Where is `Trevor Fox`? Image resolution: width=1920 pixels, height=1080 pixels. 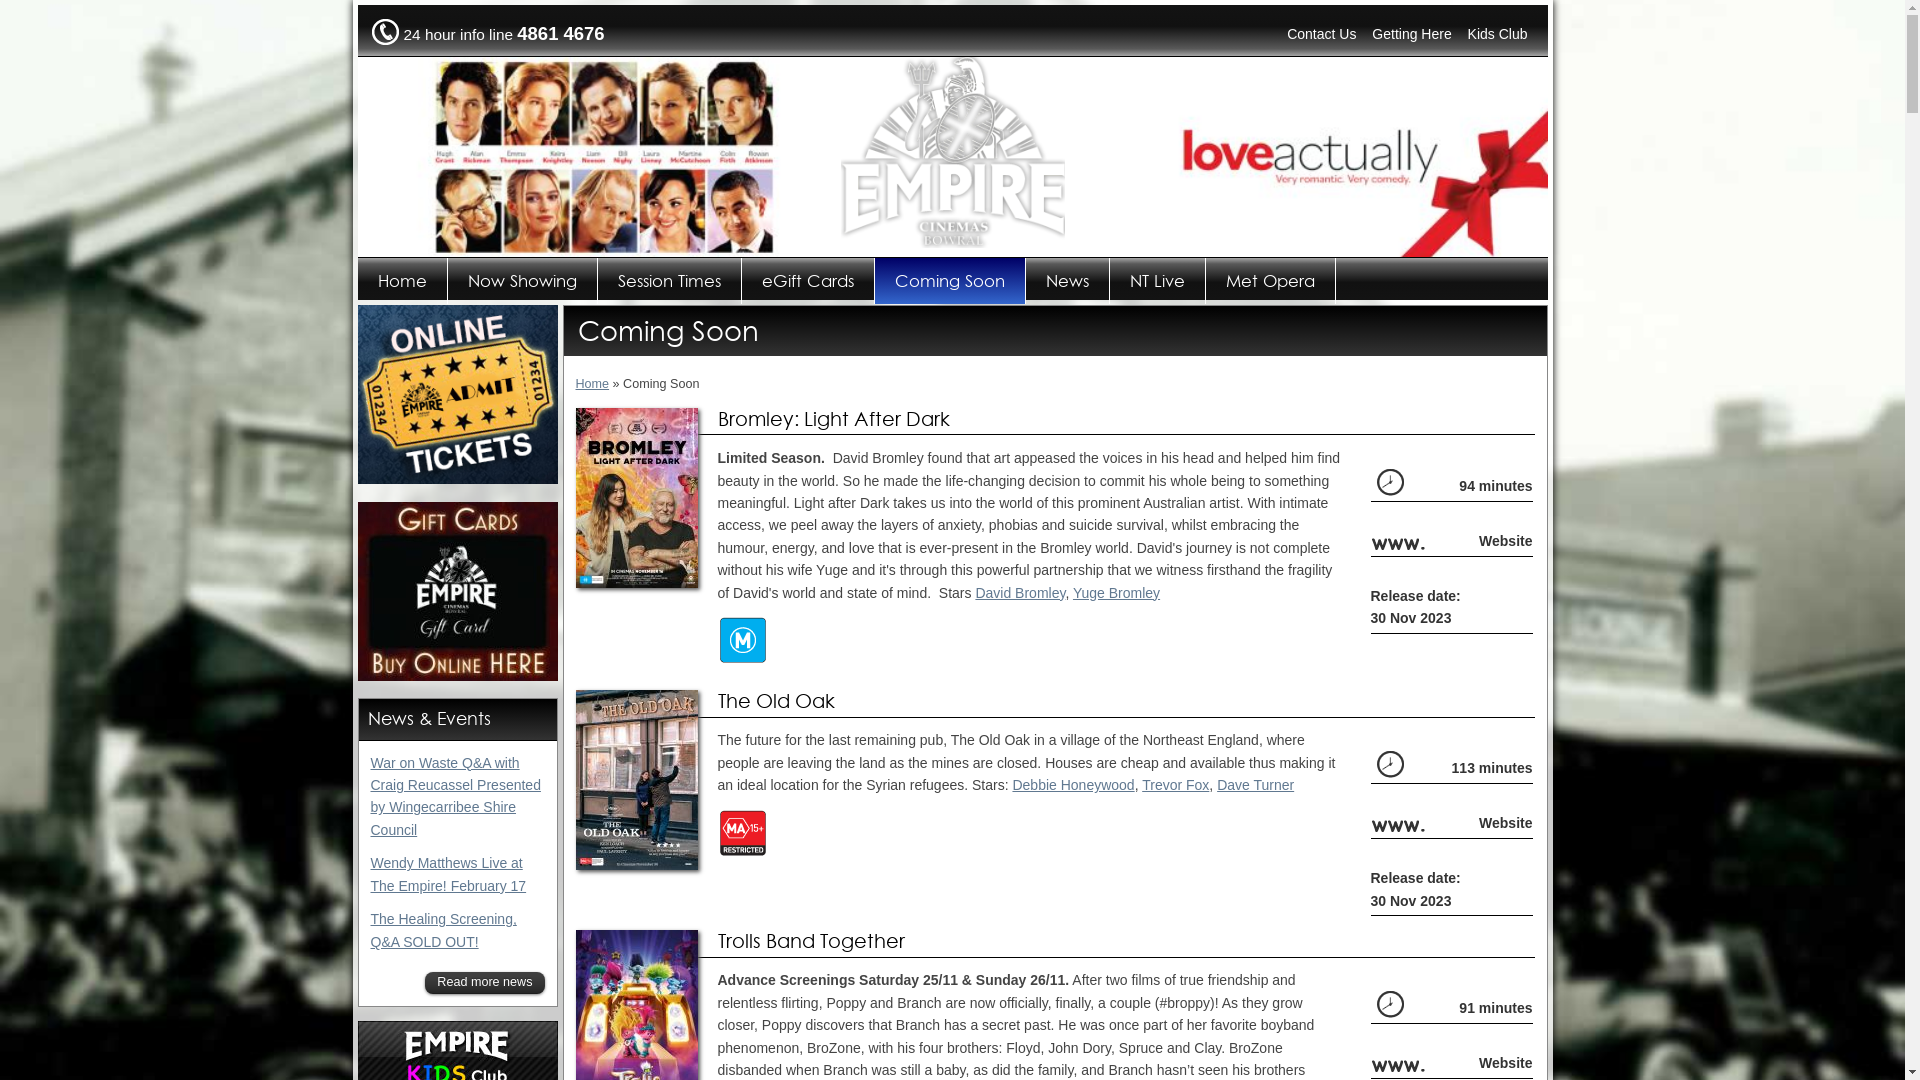
Trevor Fox is located at coordinates (1176, 785).